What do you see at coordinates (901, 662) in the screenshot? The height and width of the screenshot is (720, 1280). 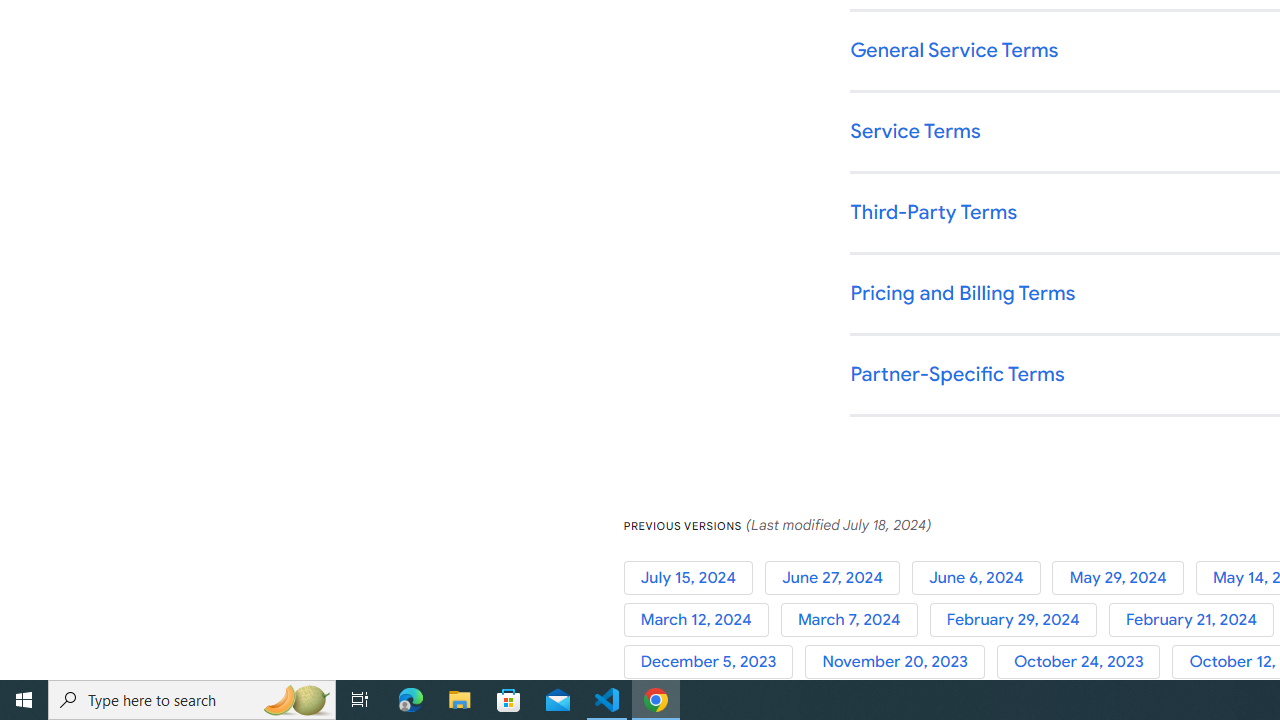 I see `November 20, 2023` at bounding box center [901, 662].